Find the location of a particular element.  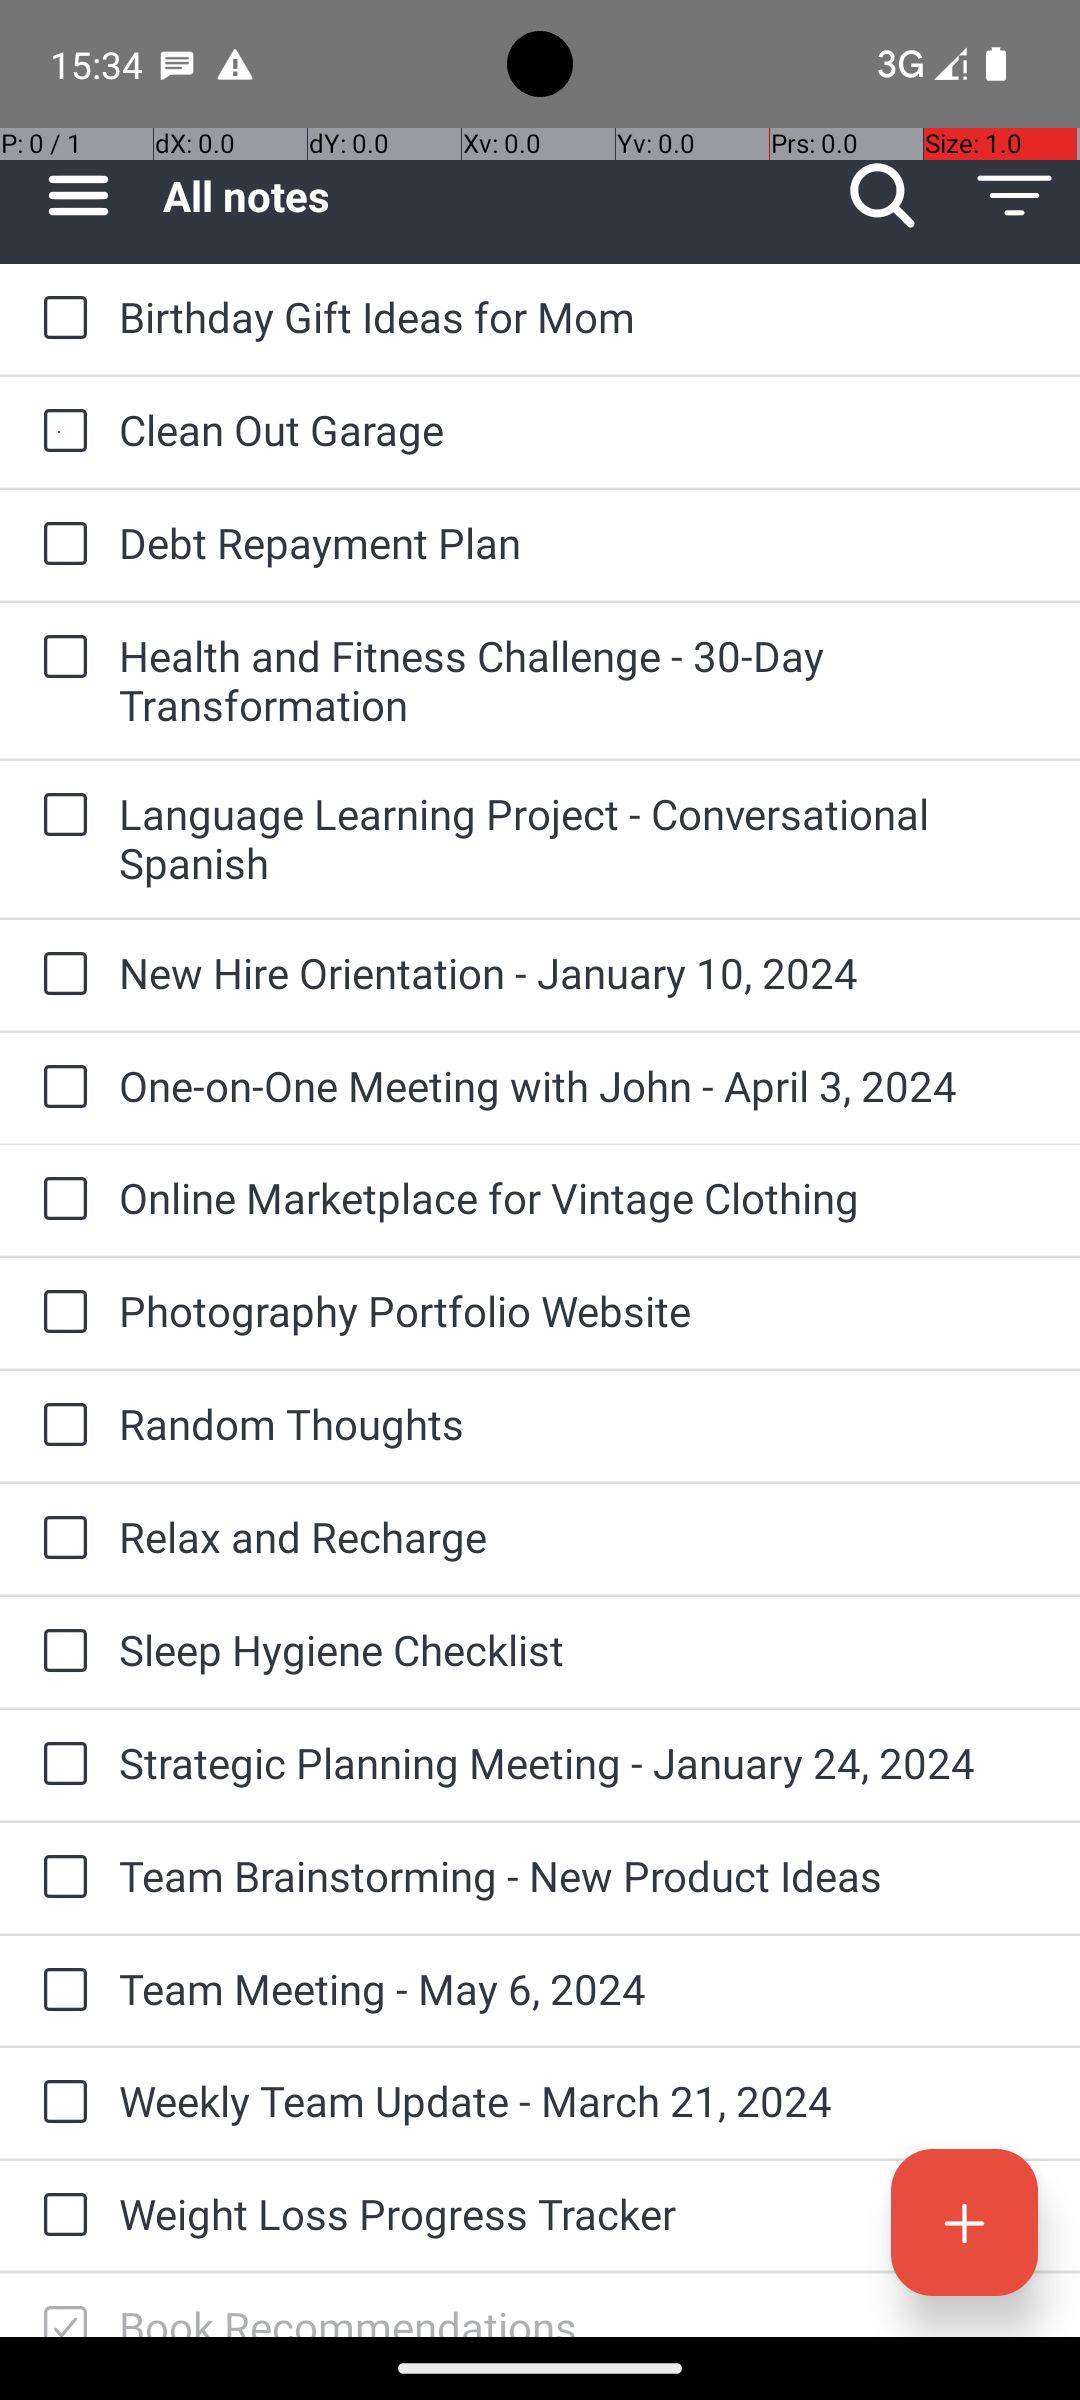

Weekly Team Update - March 21, 2024 is located at coordinates (580, 2100).